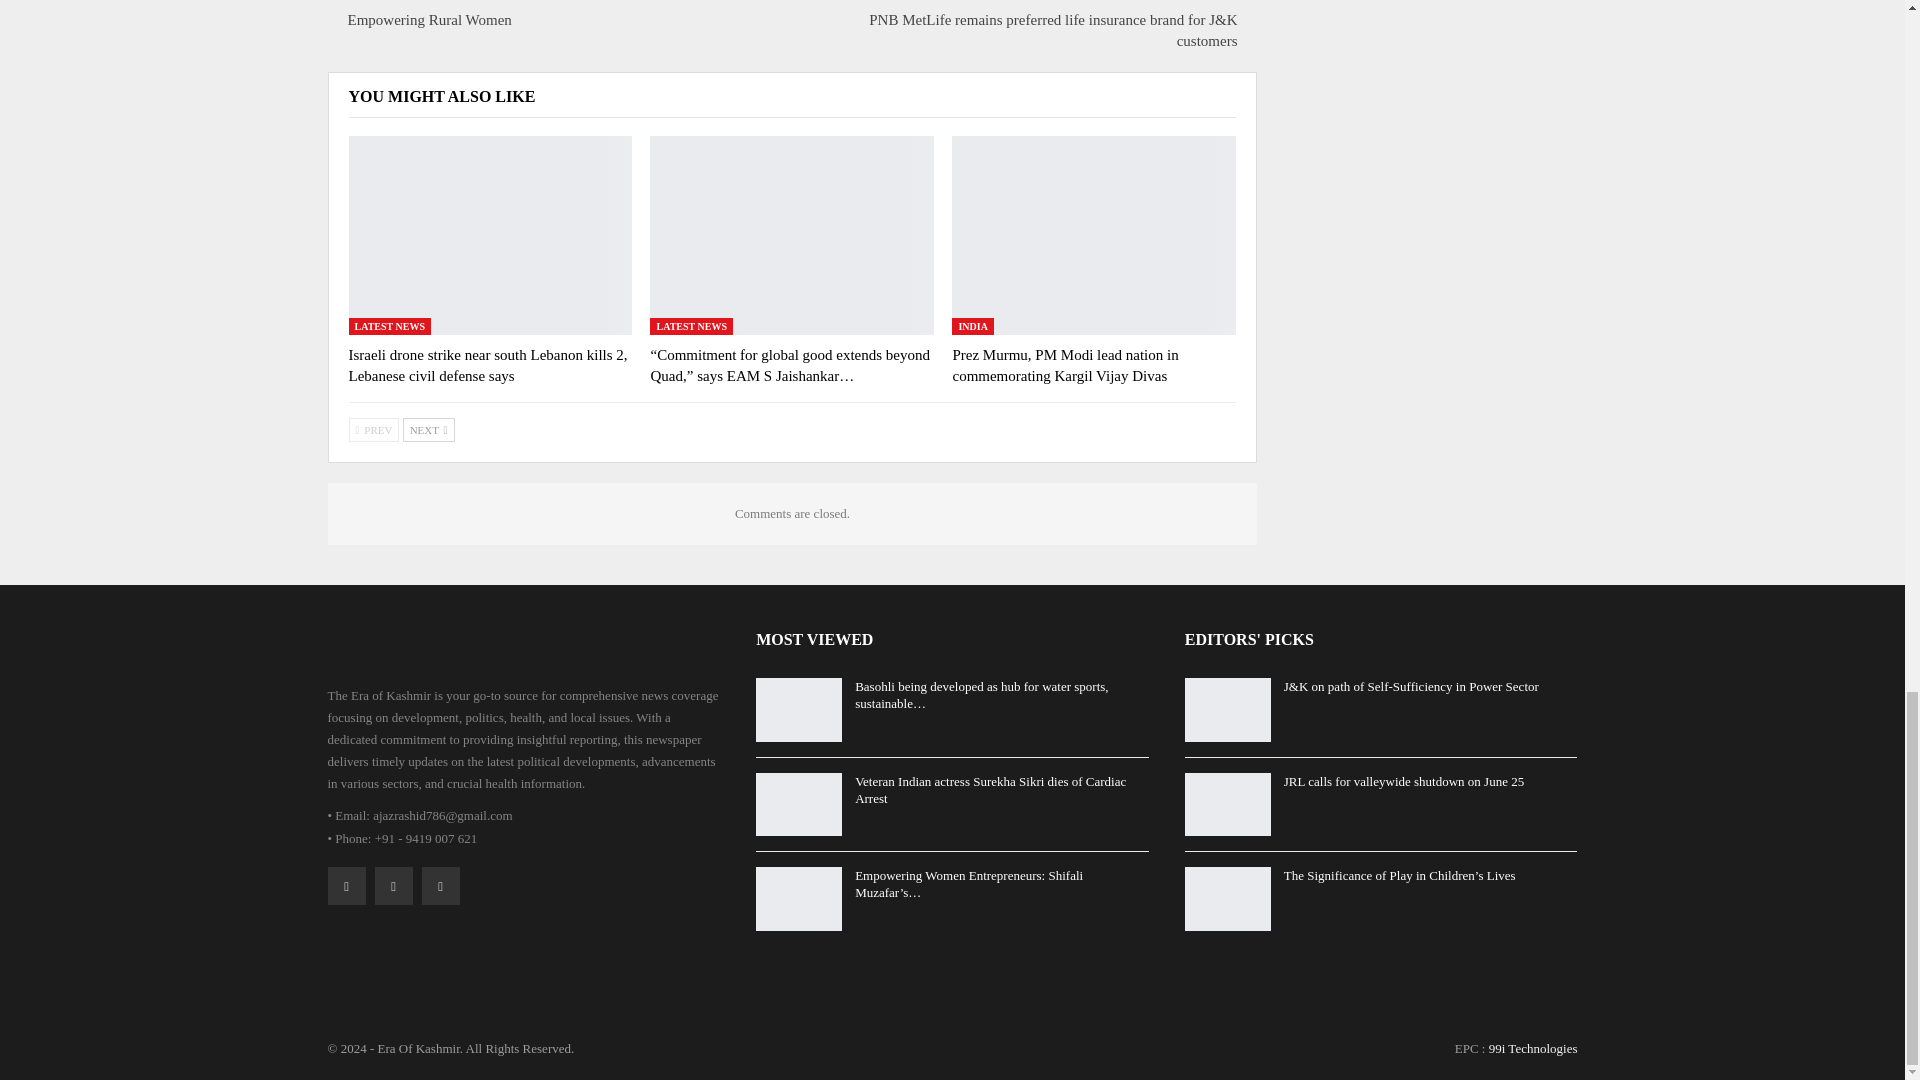 The width and height of the screenshot is (1920, 1080). What do you see at coordinates (429, 429) in the screenshot?
I see `Next` at bounding box center [429, 429].